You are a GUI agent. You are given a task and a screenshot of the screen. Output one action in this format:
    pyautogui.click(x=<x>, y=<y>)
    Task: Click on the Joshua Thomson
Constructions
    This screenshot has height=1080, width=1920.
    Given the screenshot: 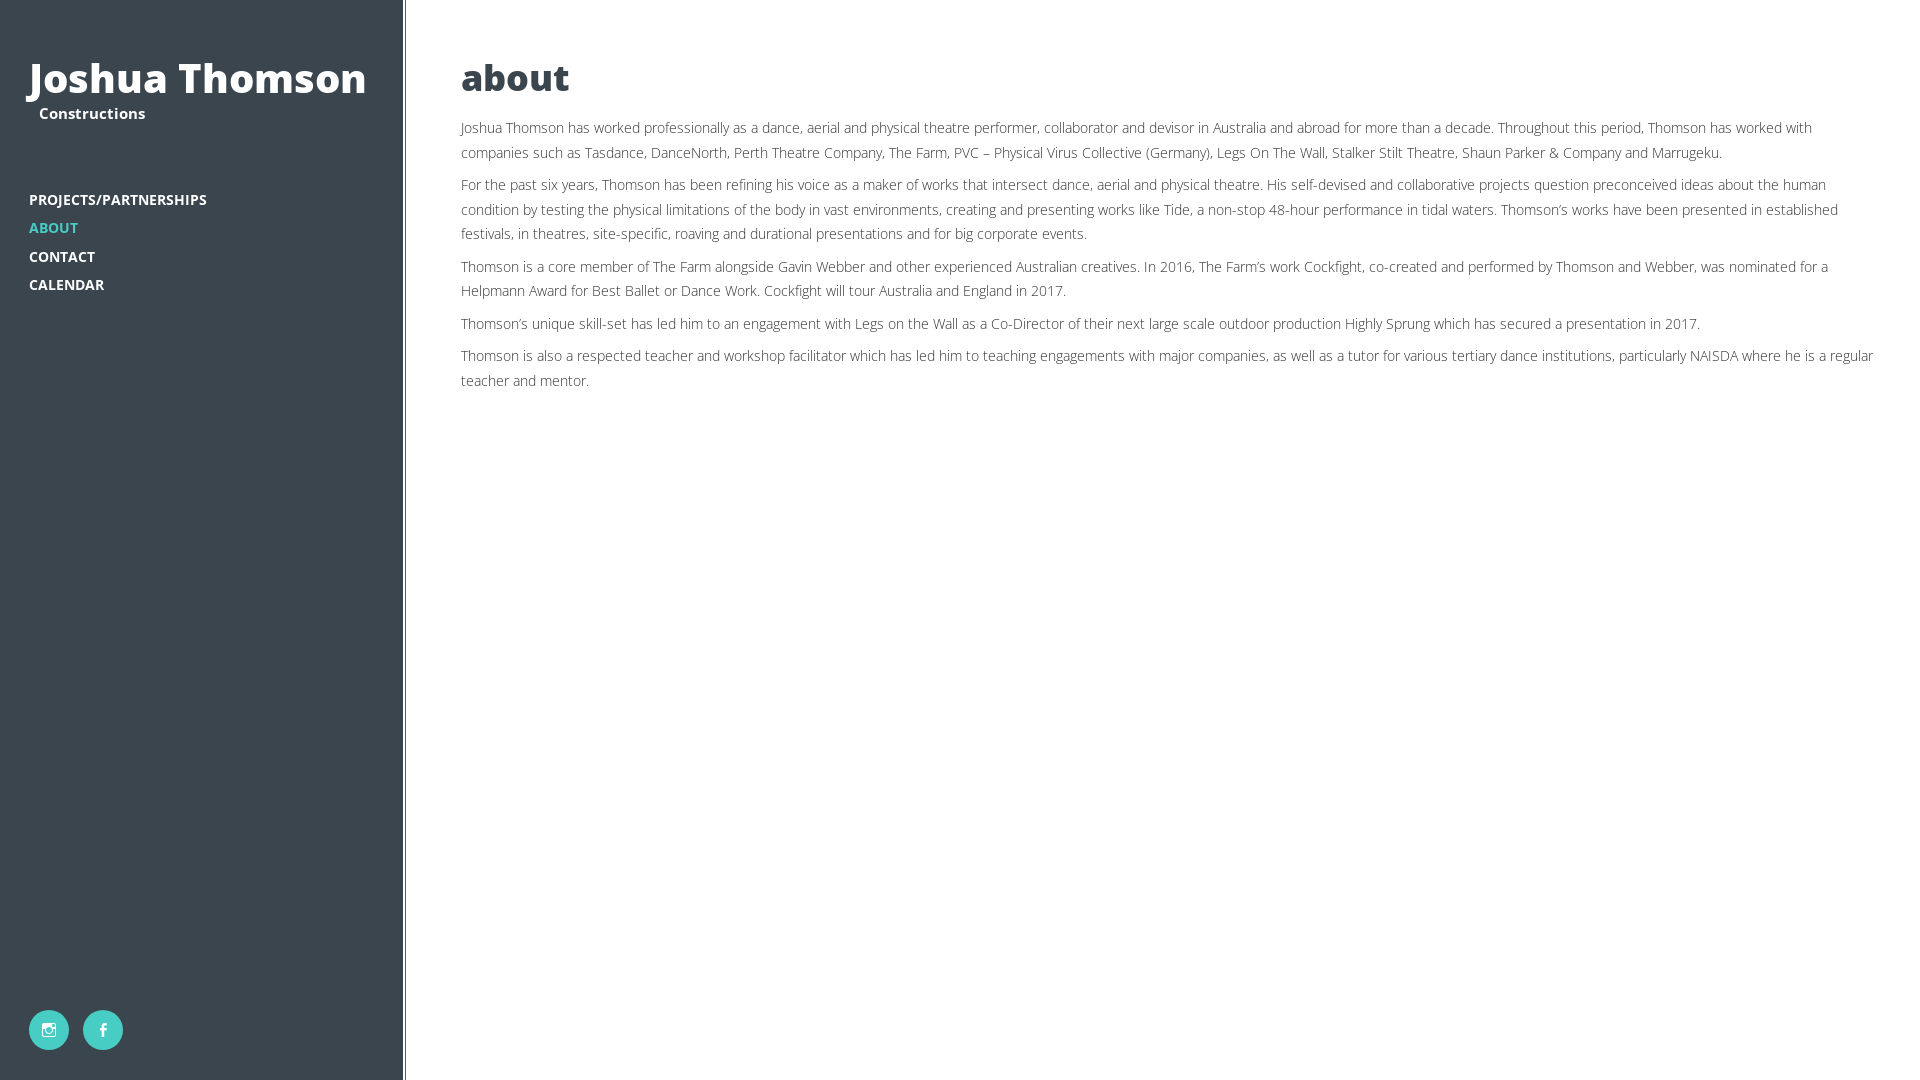 What is the action you would take?
    pyautogui.click(x=202, y=93)
    